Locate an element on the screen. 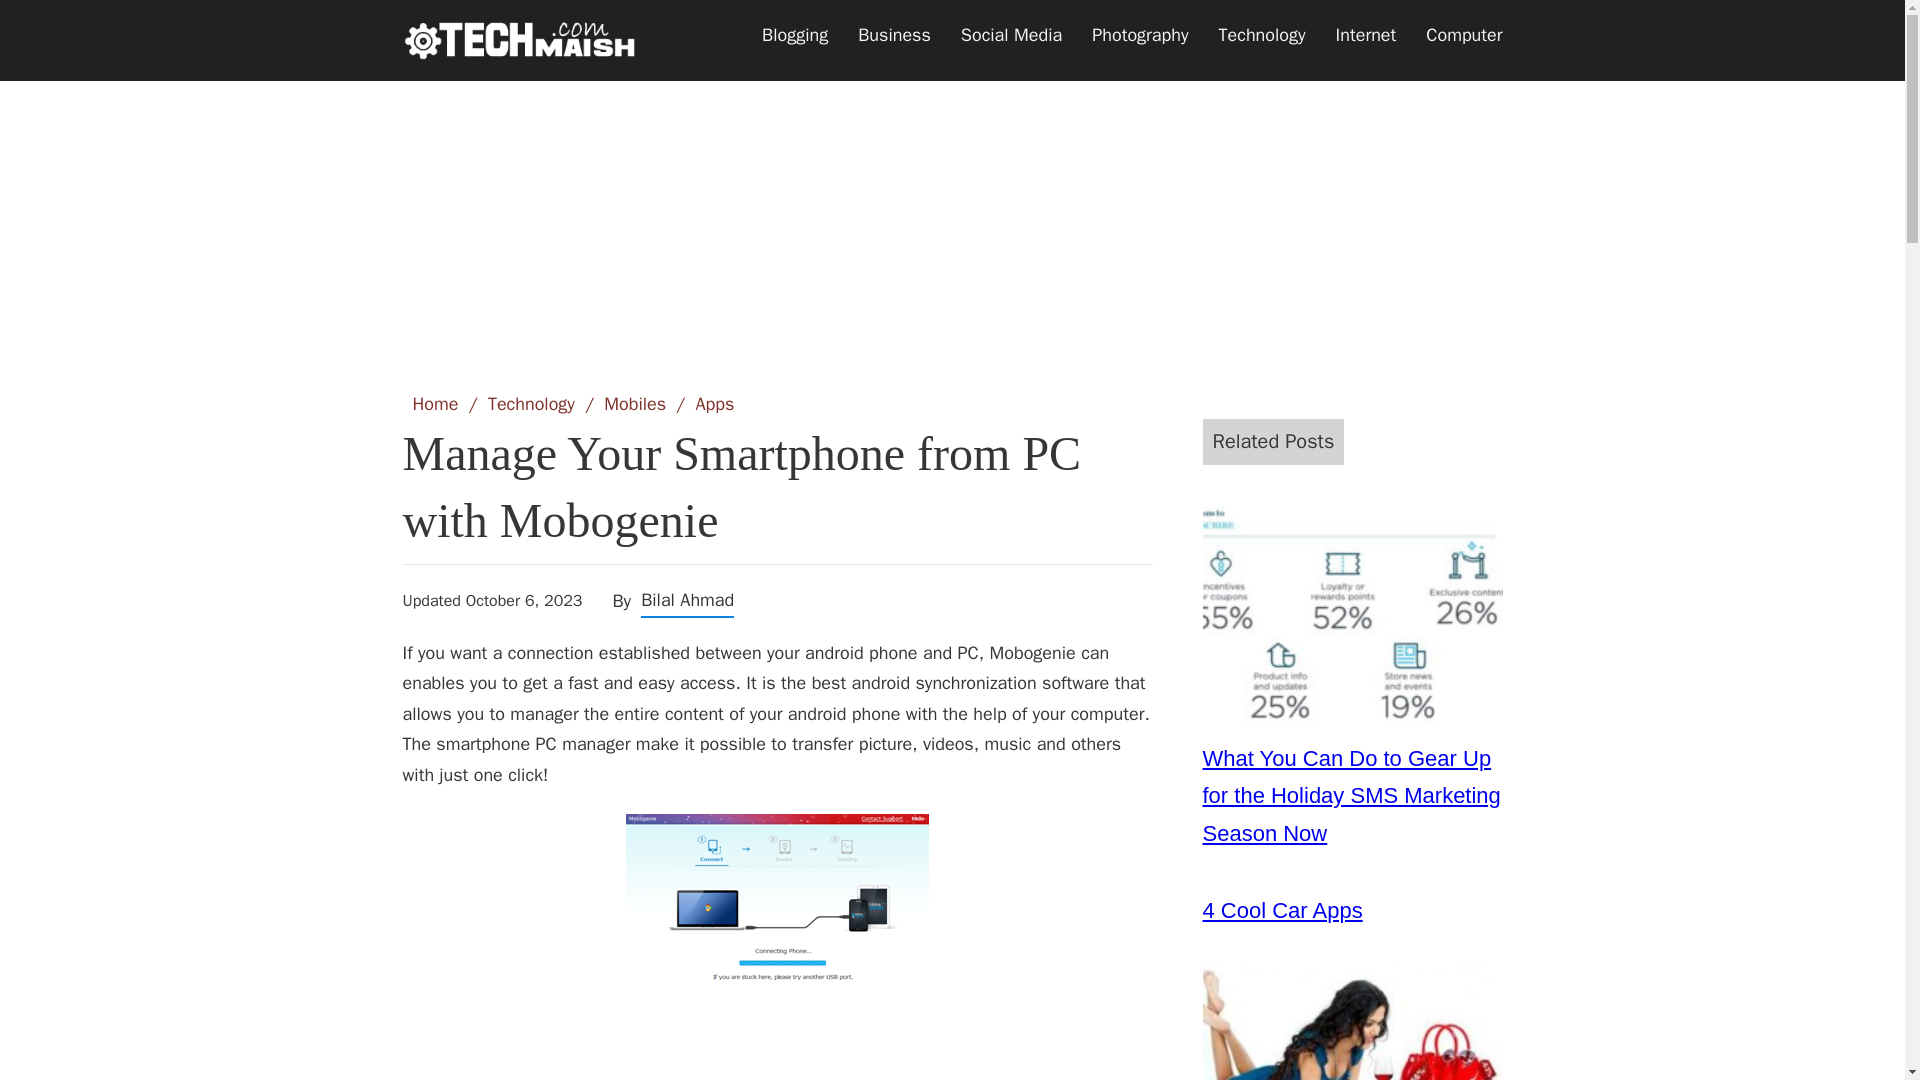  Home is located at coordinates (435, 404).